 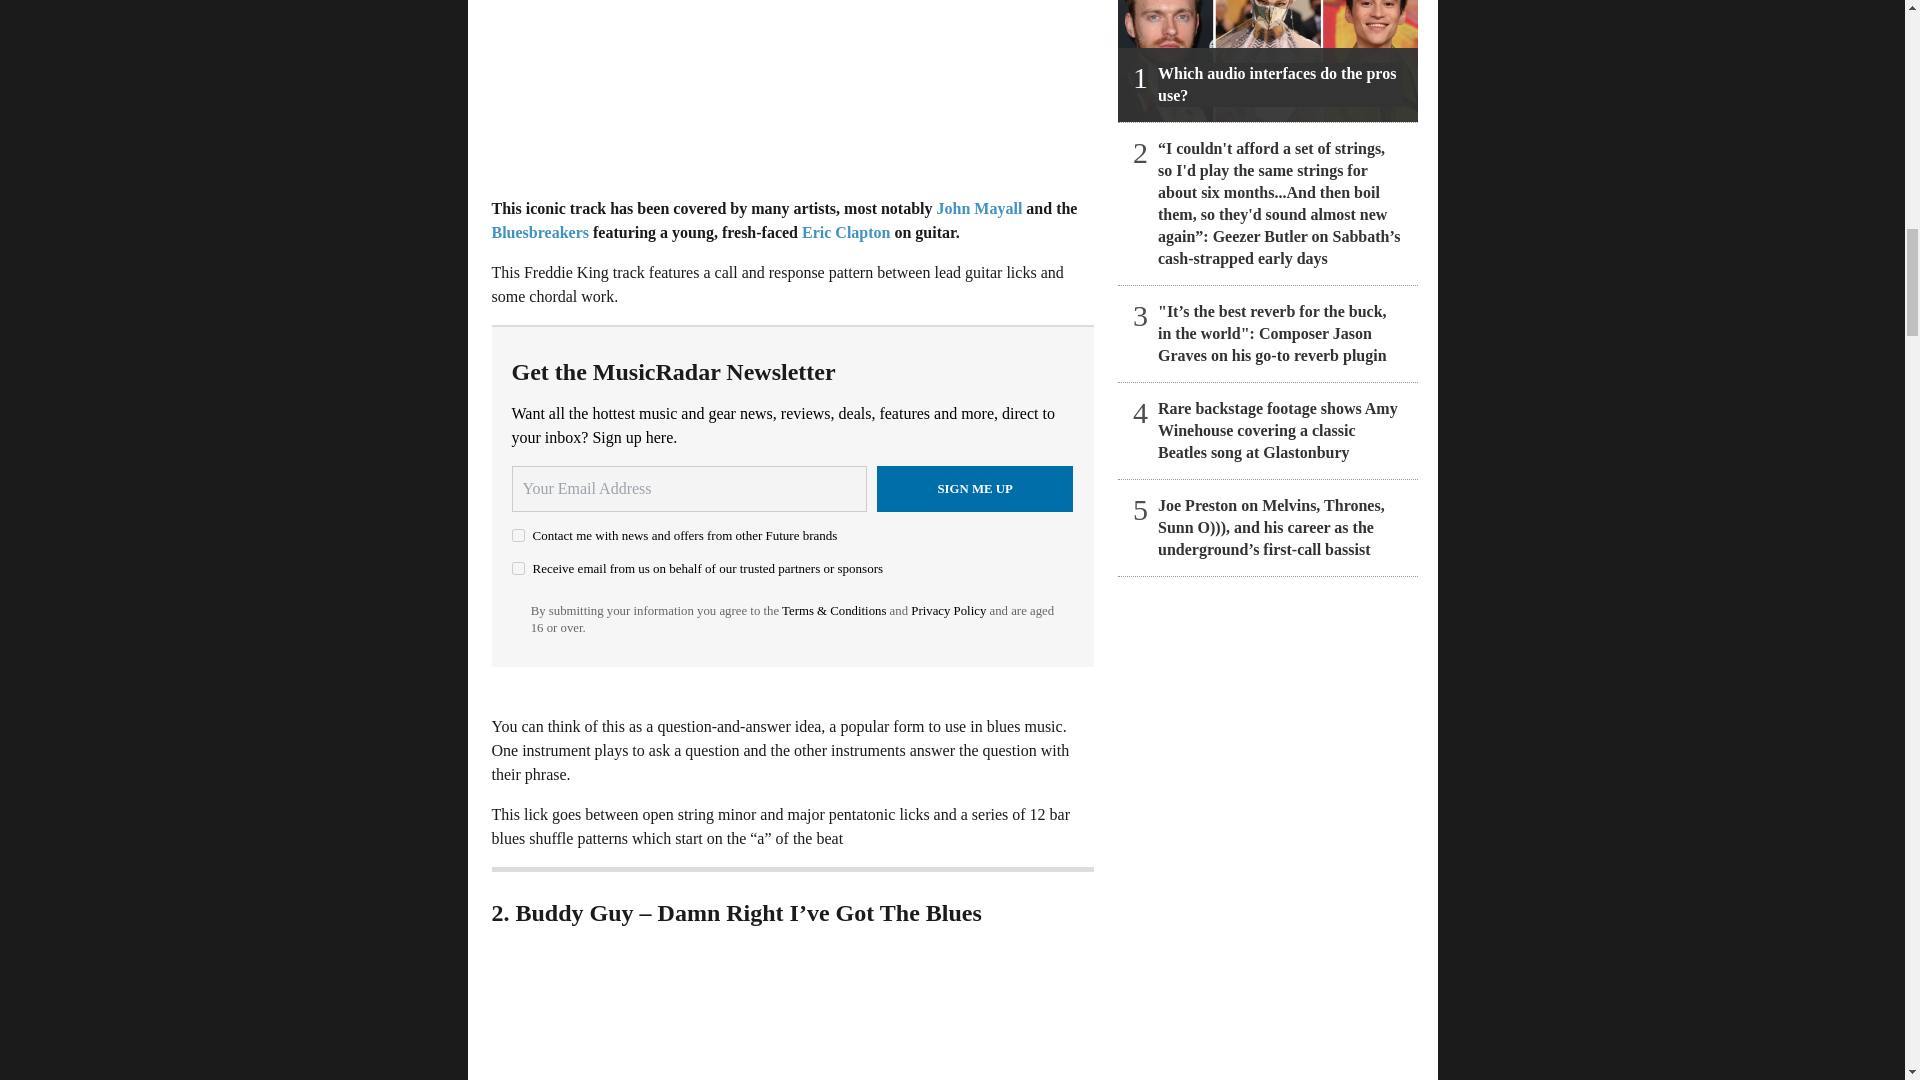 What do you see at coordinates (518, 568) in the screenshot?
I see `on` at bounding box center [518, 568].